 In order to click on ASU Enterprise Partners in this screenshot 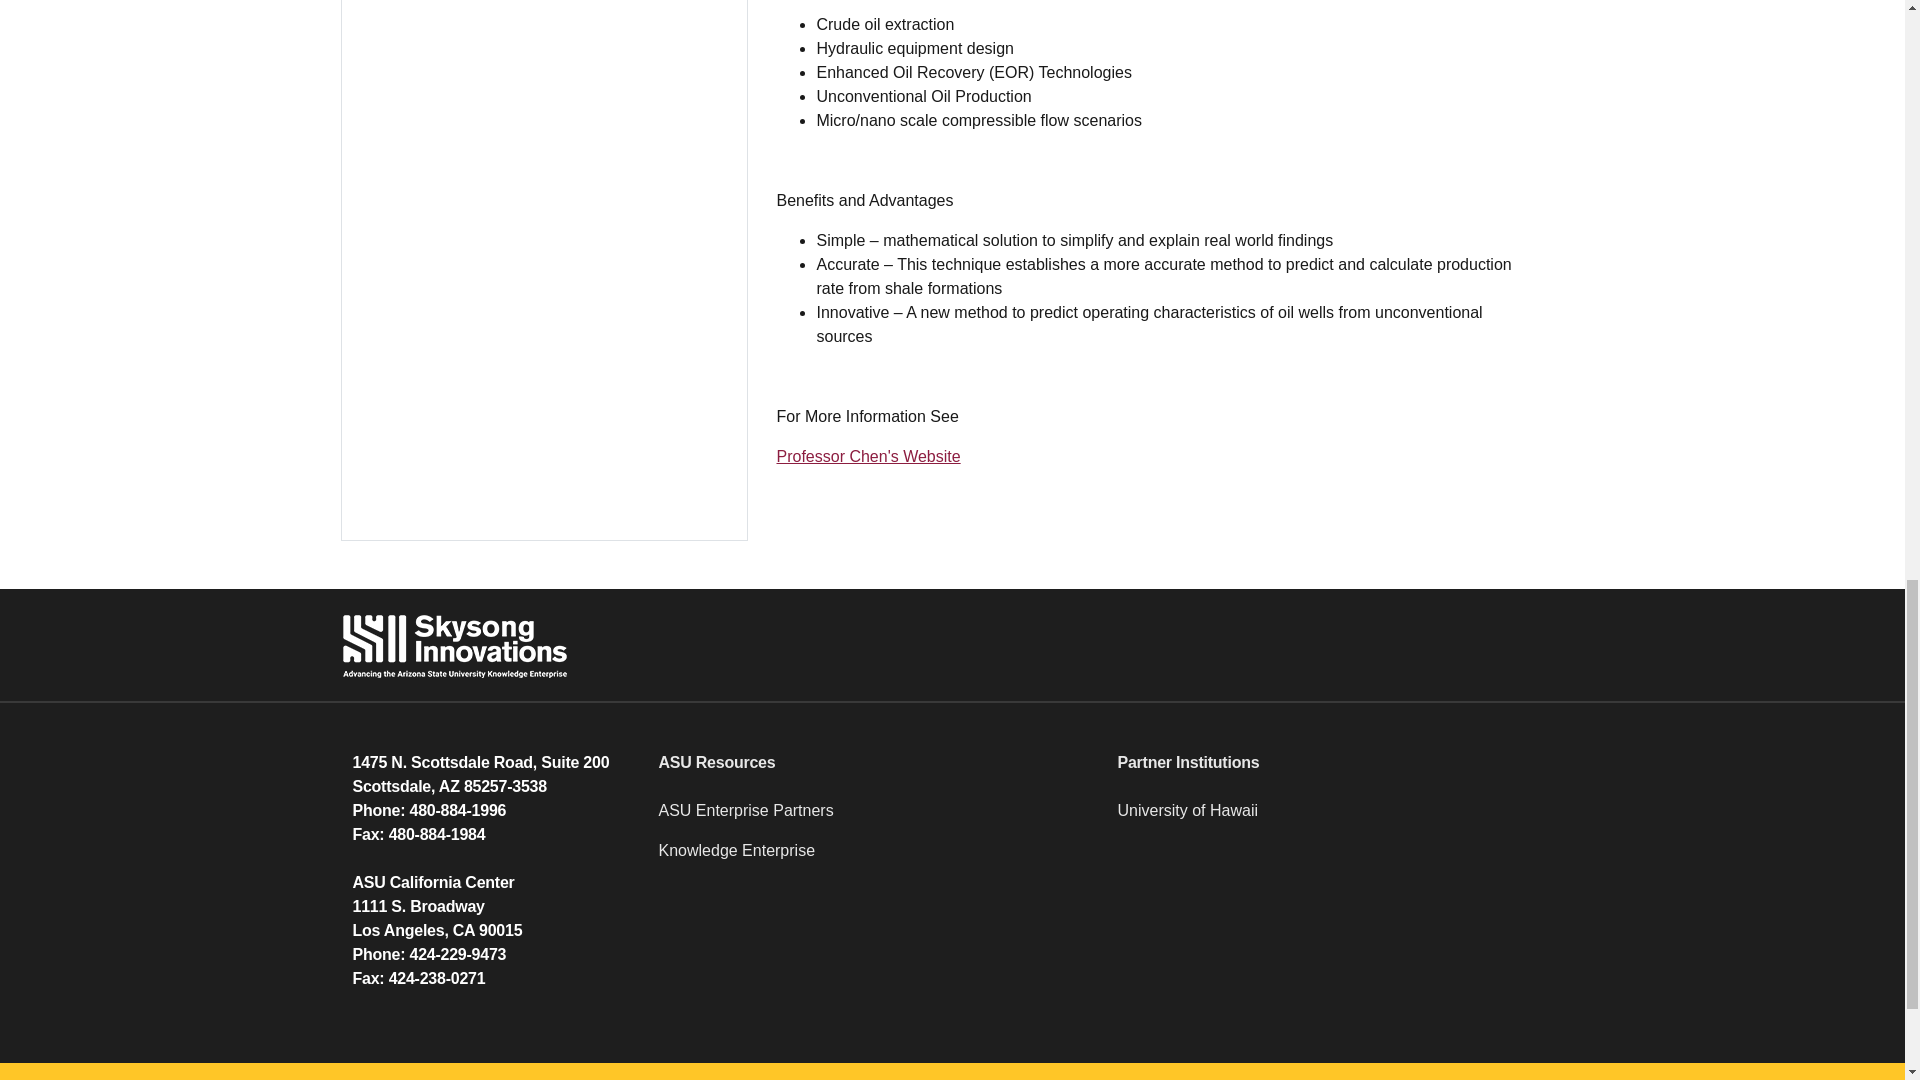, I will do `click(875, 819)`.